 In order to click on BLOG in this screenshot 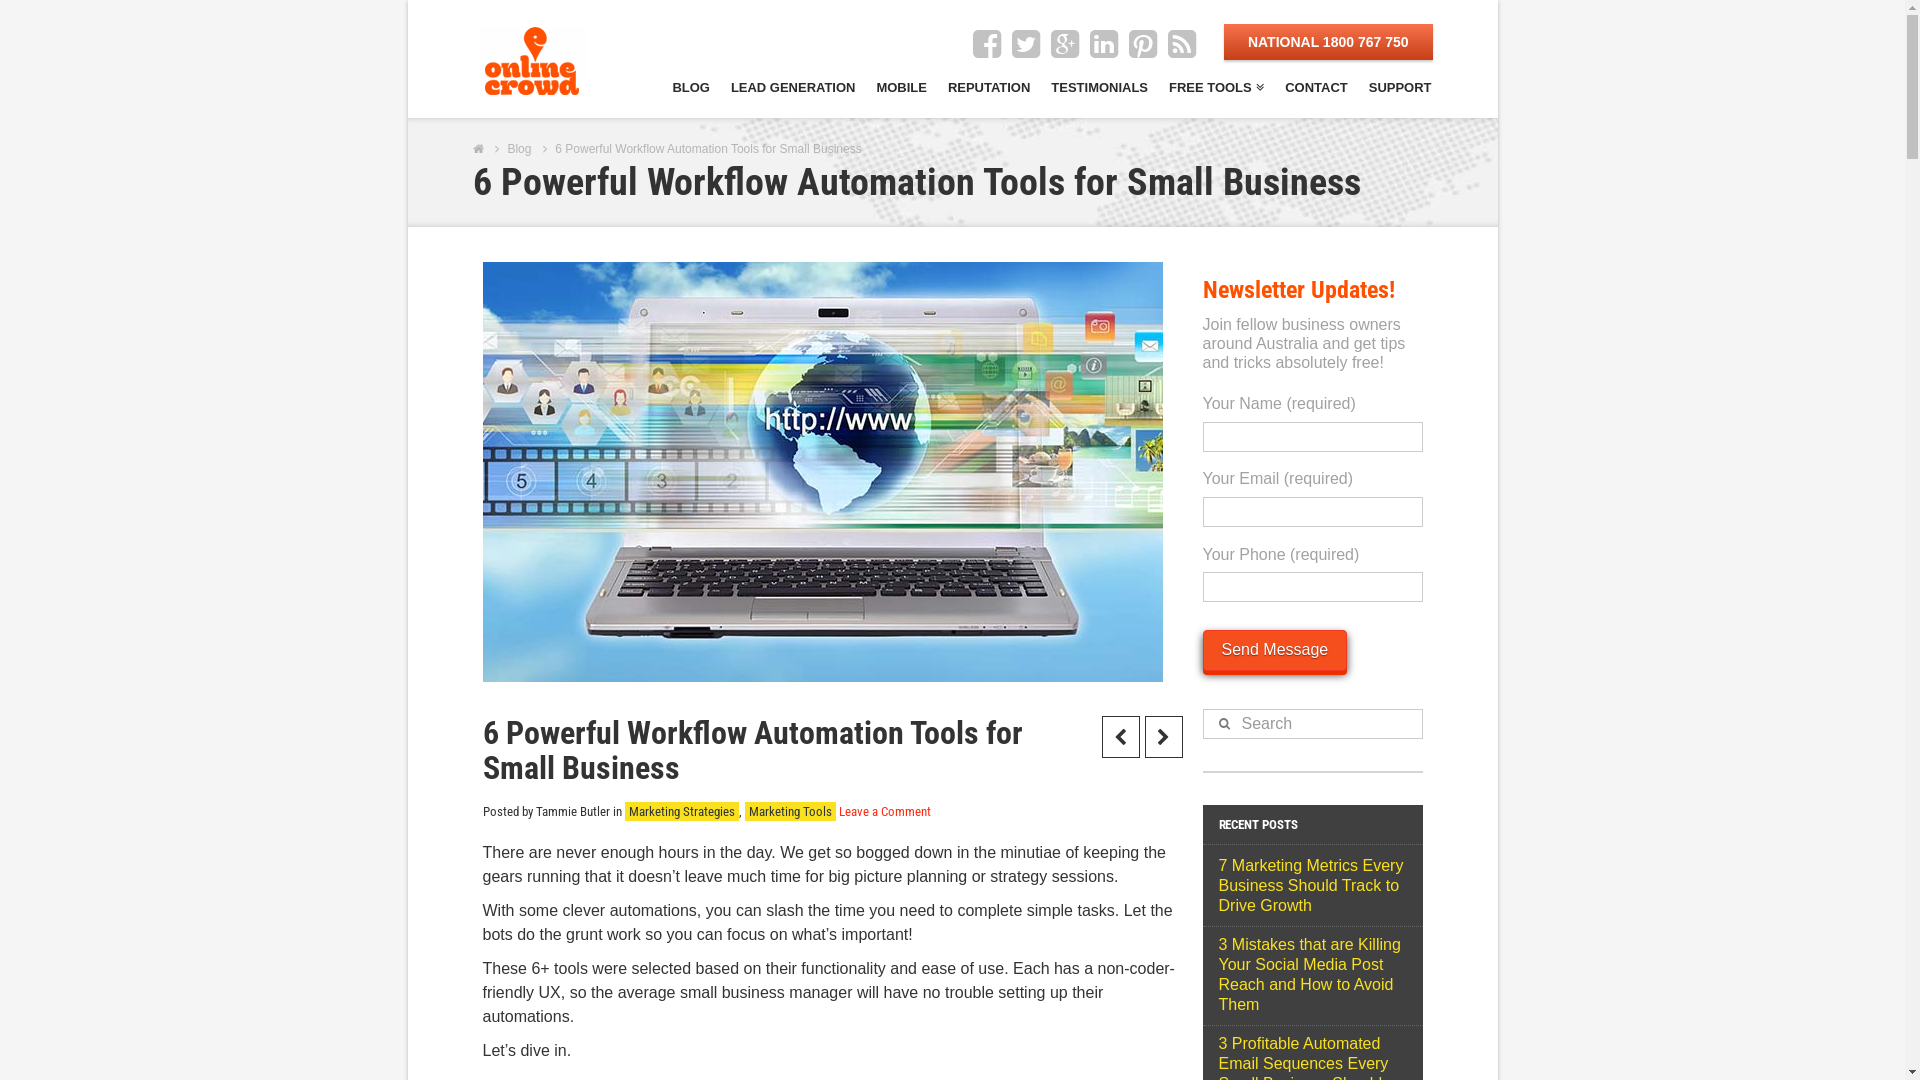, I will do `click(690, 84)`.